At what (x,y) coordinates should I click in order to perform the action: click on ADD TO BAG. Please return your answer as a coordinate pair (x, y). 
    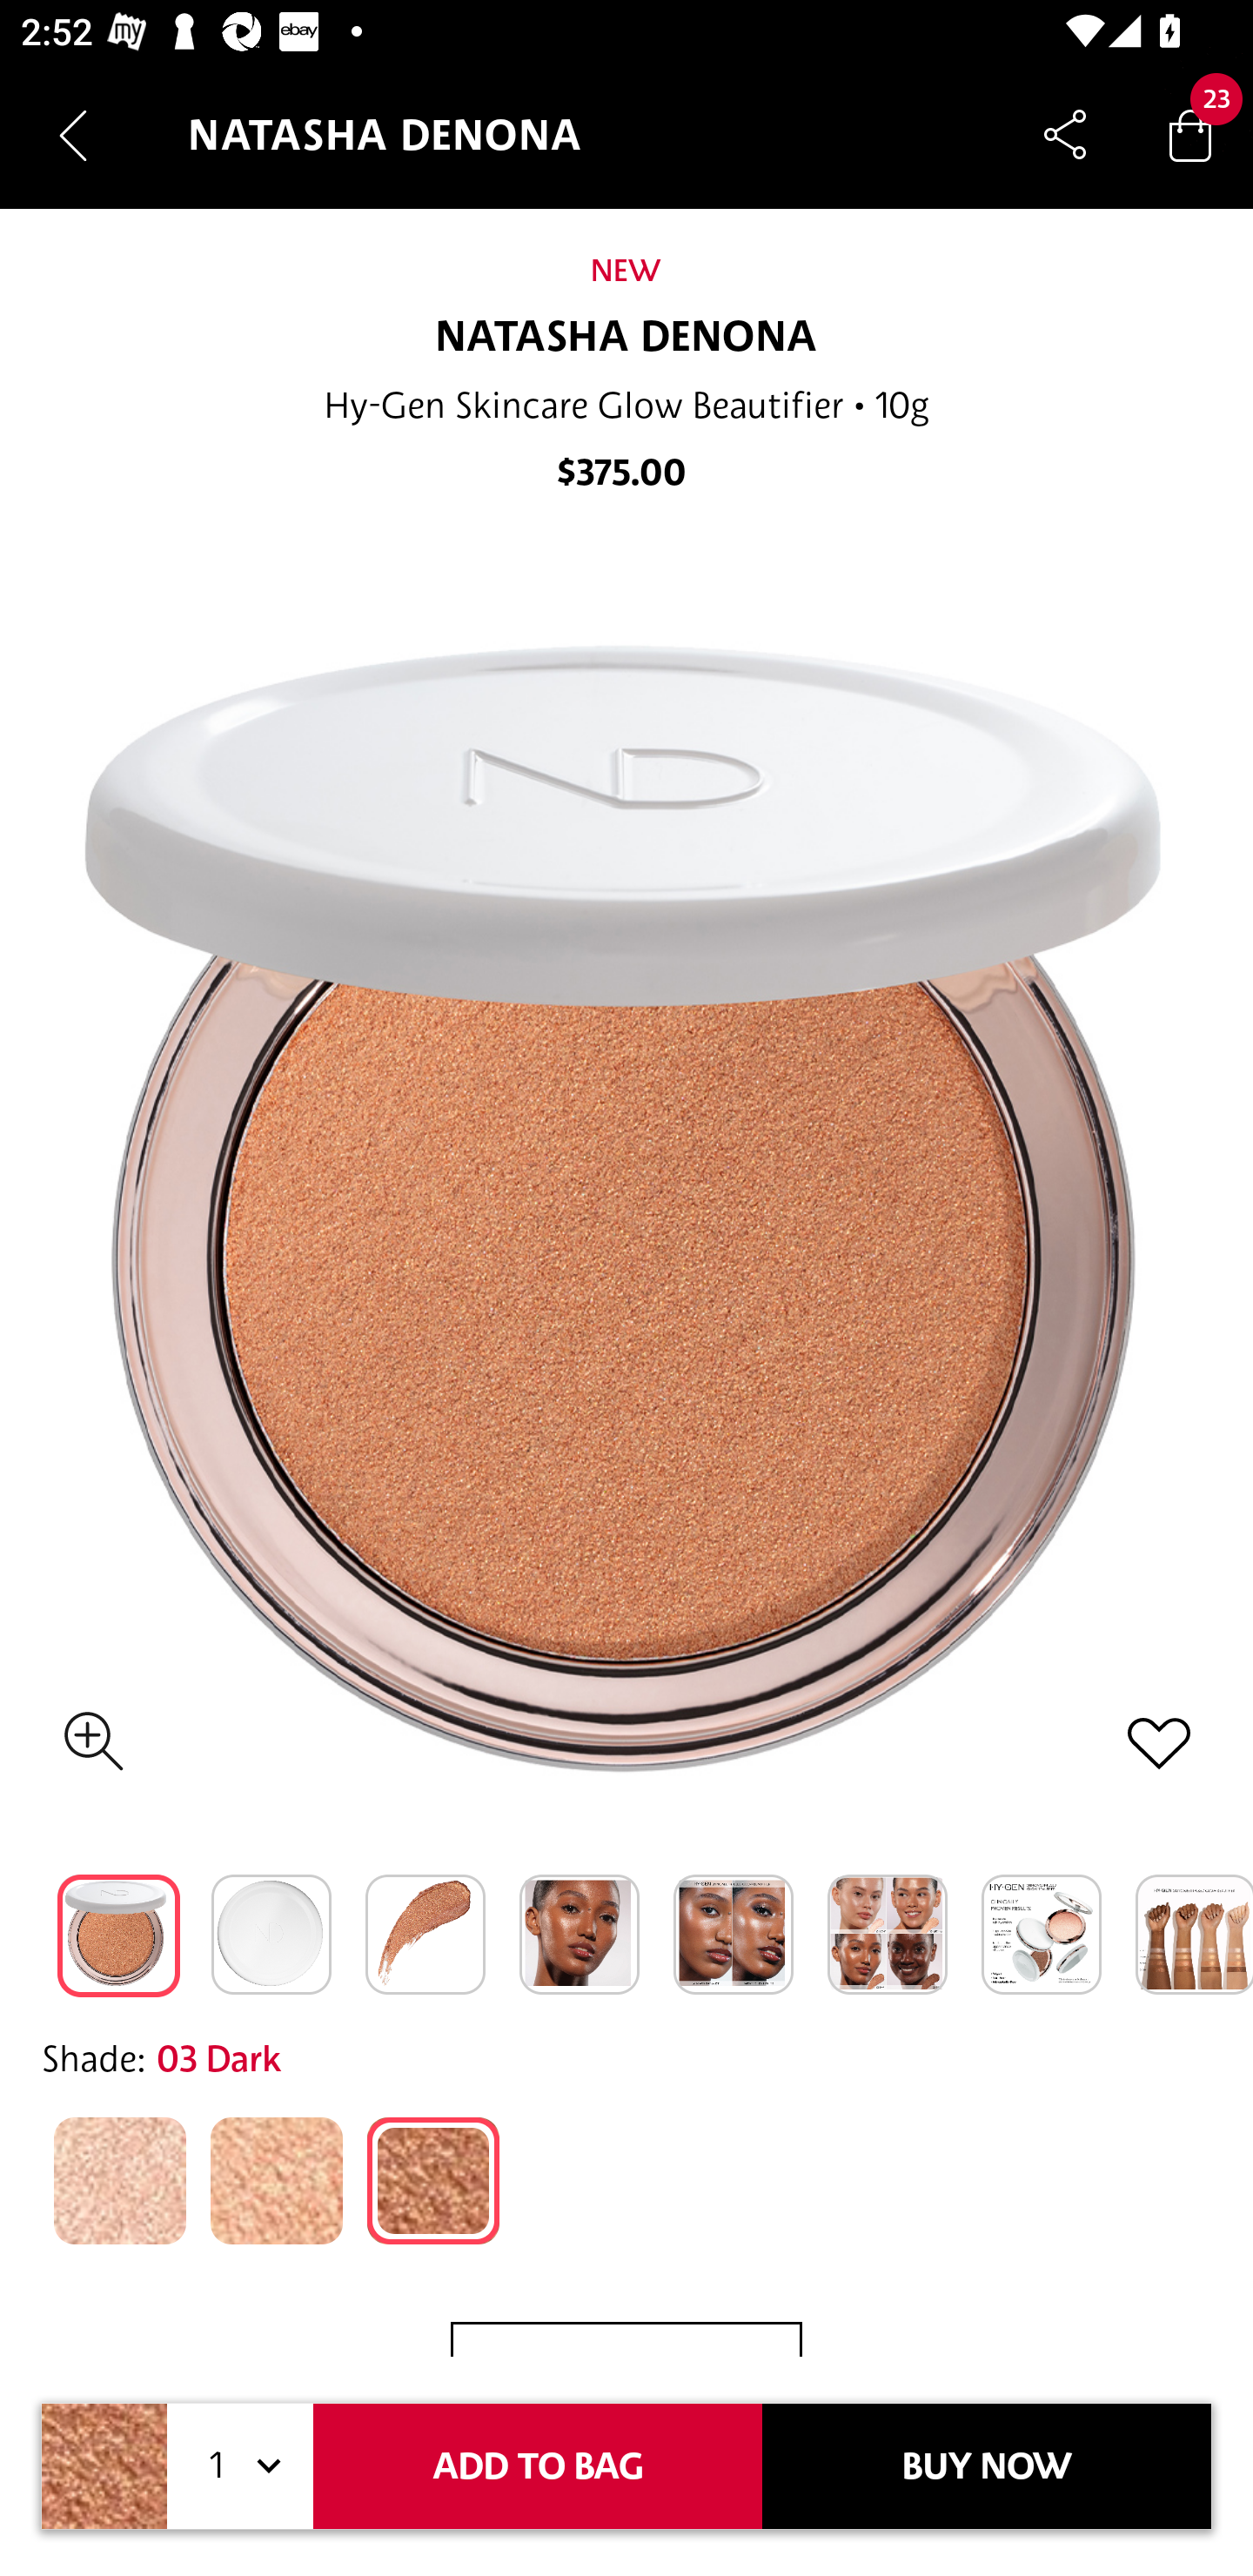
    Looking at the image, I should click on (538, 2466).